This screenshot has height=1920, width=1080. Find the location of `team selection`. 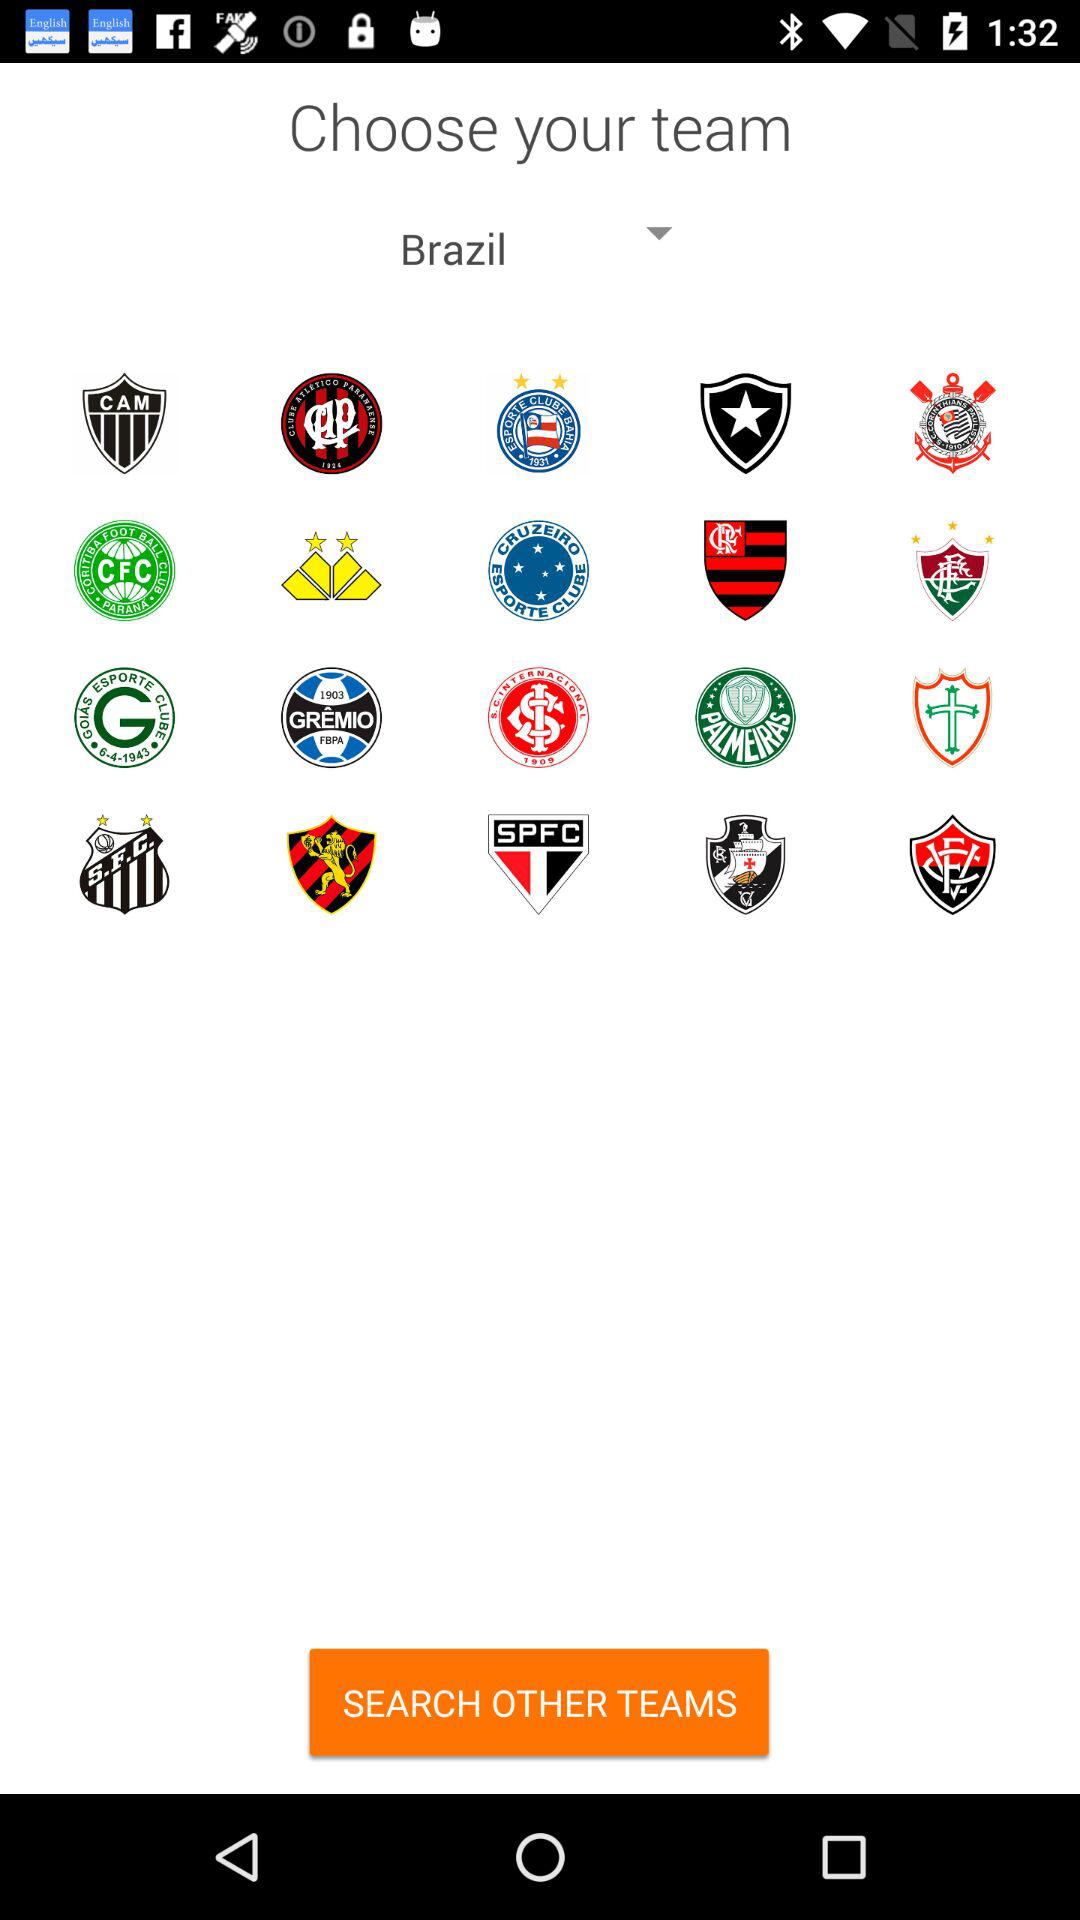

team selection is located at coordinates (746, 864).